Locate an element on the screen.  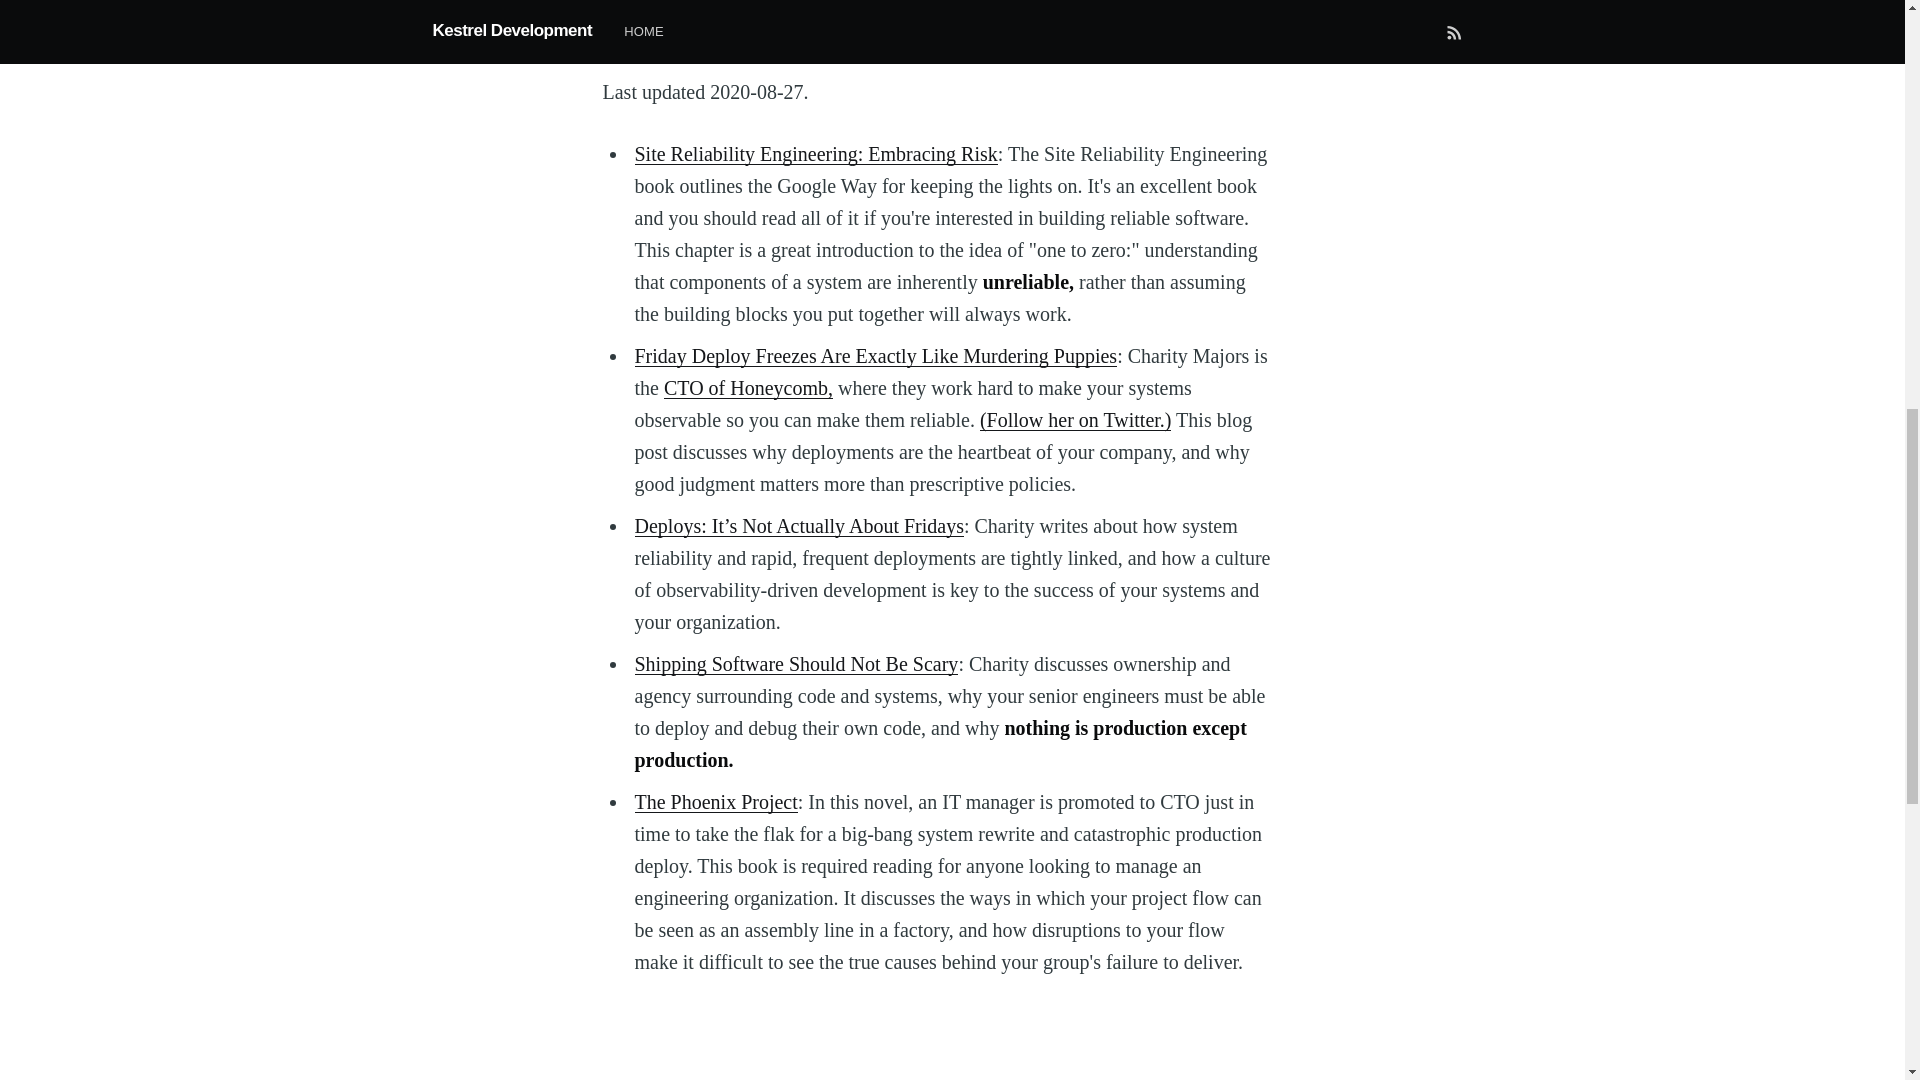
Friday Deploy Freezes Are Exactly Like Murdering Puppies is located at coordinates (875, 355).